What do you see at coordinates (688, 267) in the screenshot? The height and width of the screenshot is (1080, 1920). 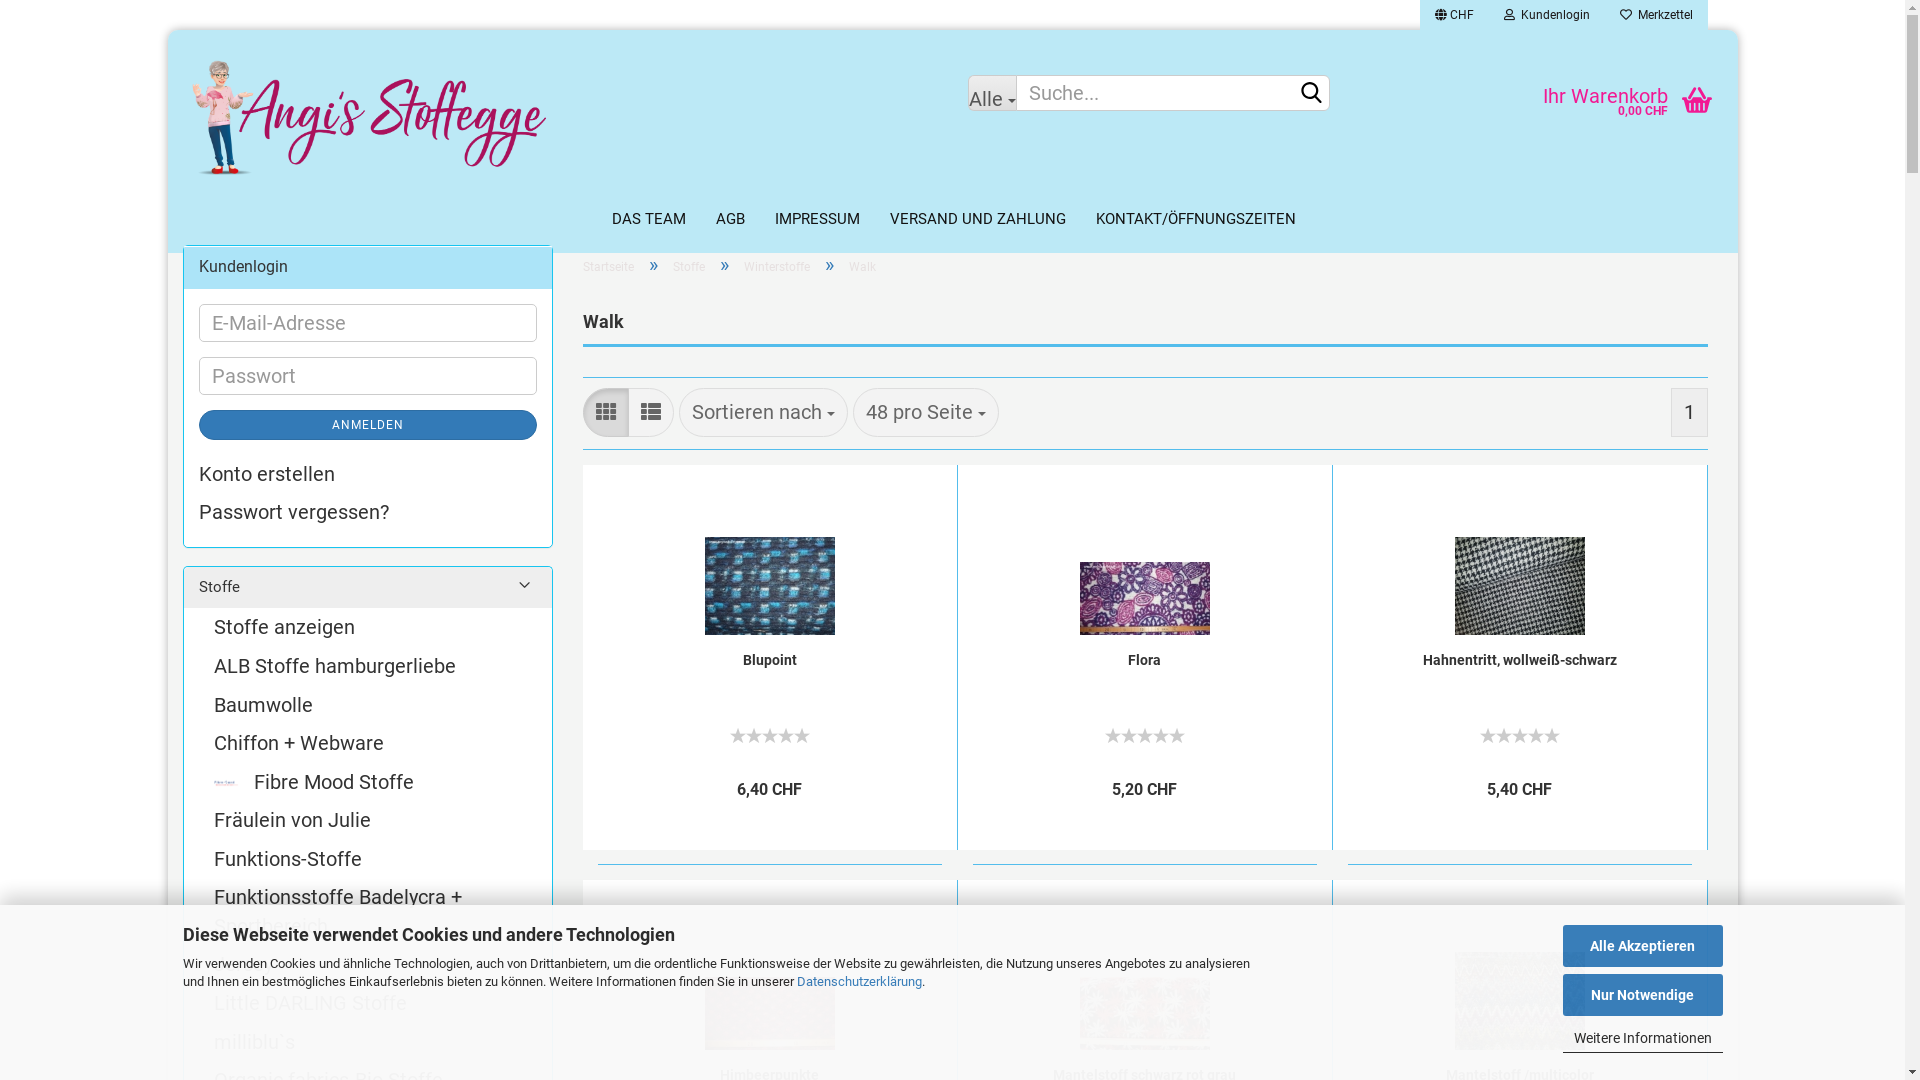 I see `Stoffe` at bounding box center [688, 267].